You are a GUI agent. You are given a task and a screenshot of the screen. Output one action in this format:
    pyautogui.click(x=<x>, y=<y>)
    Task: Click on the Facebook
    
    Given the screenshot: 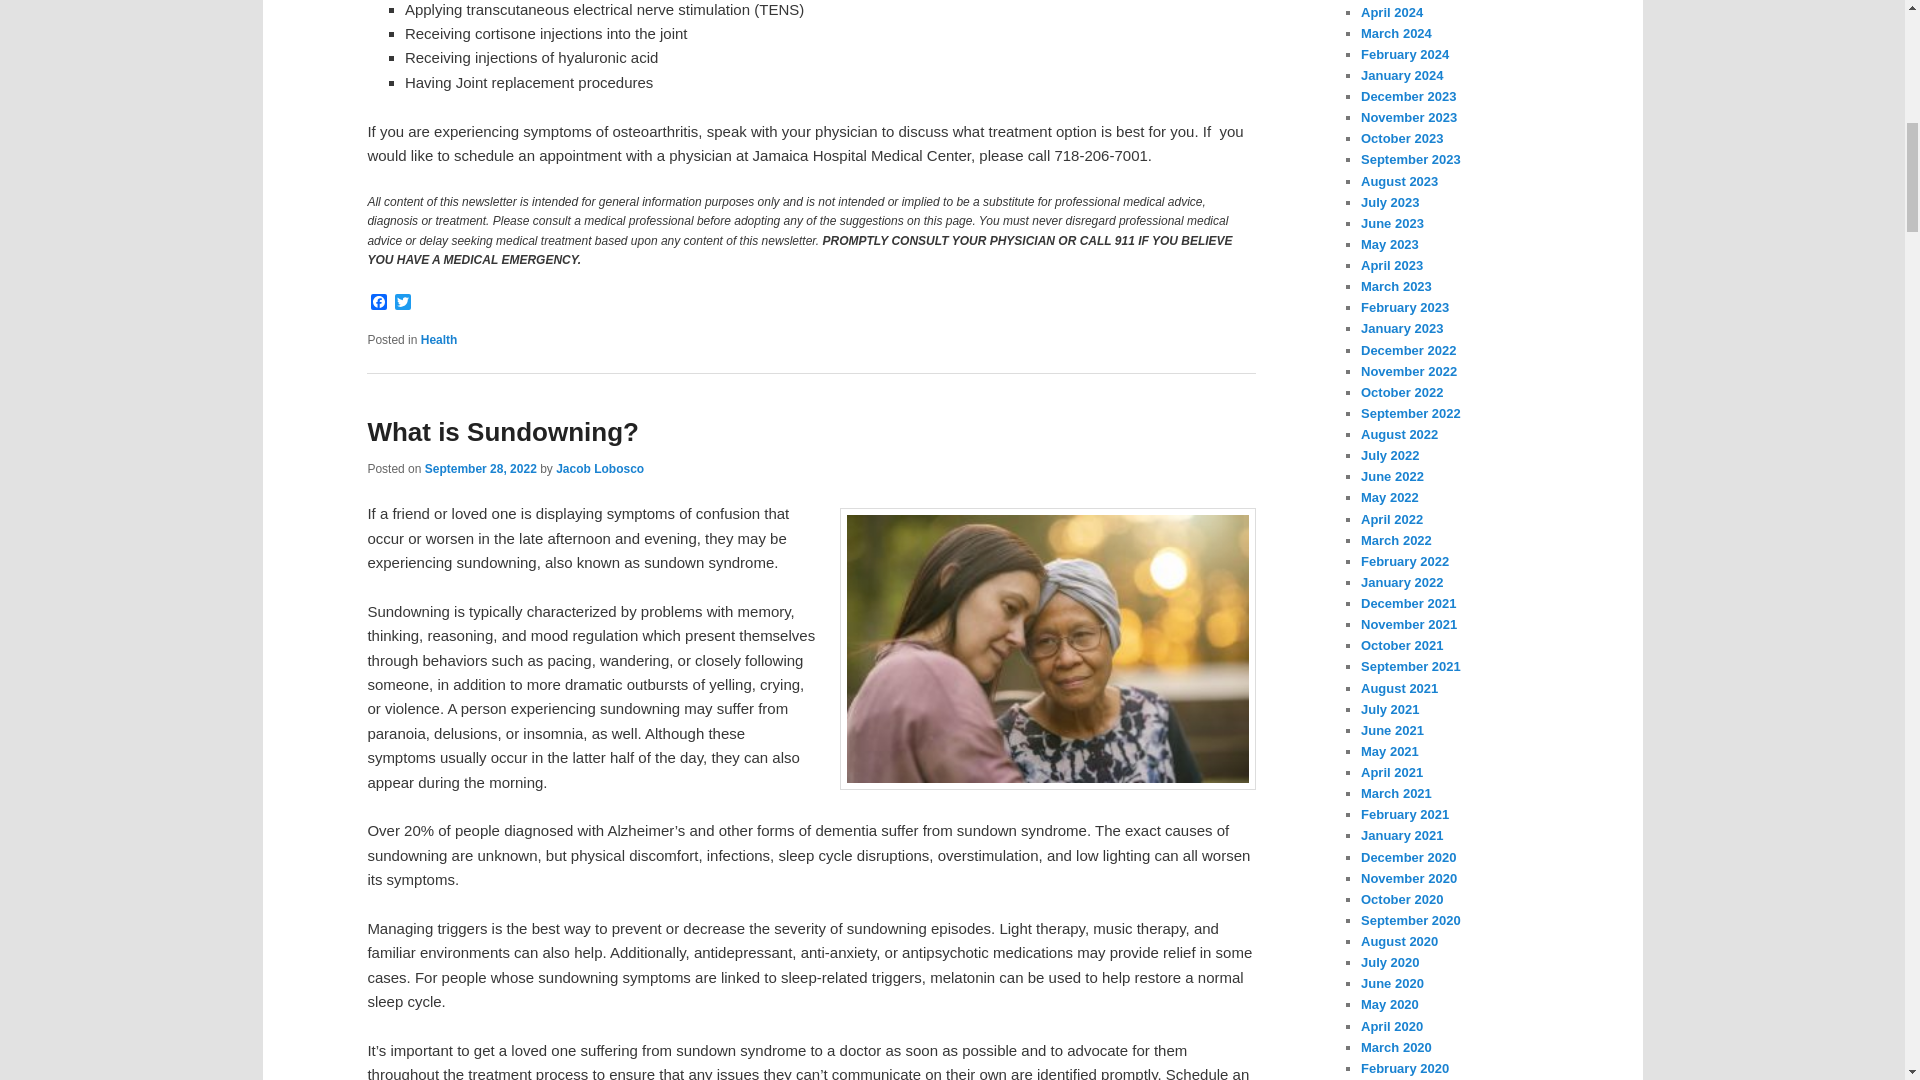 What is the action you would take?
    pyautogui.click(x=378, y=303)
    